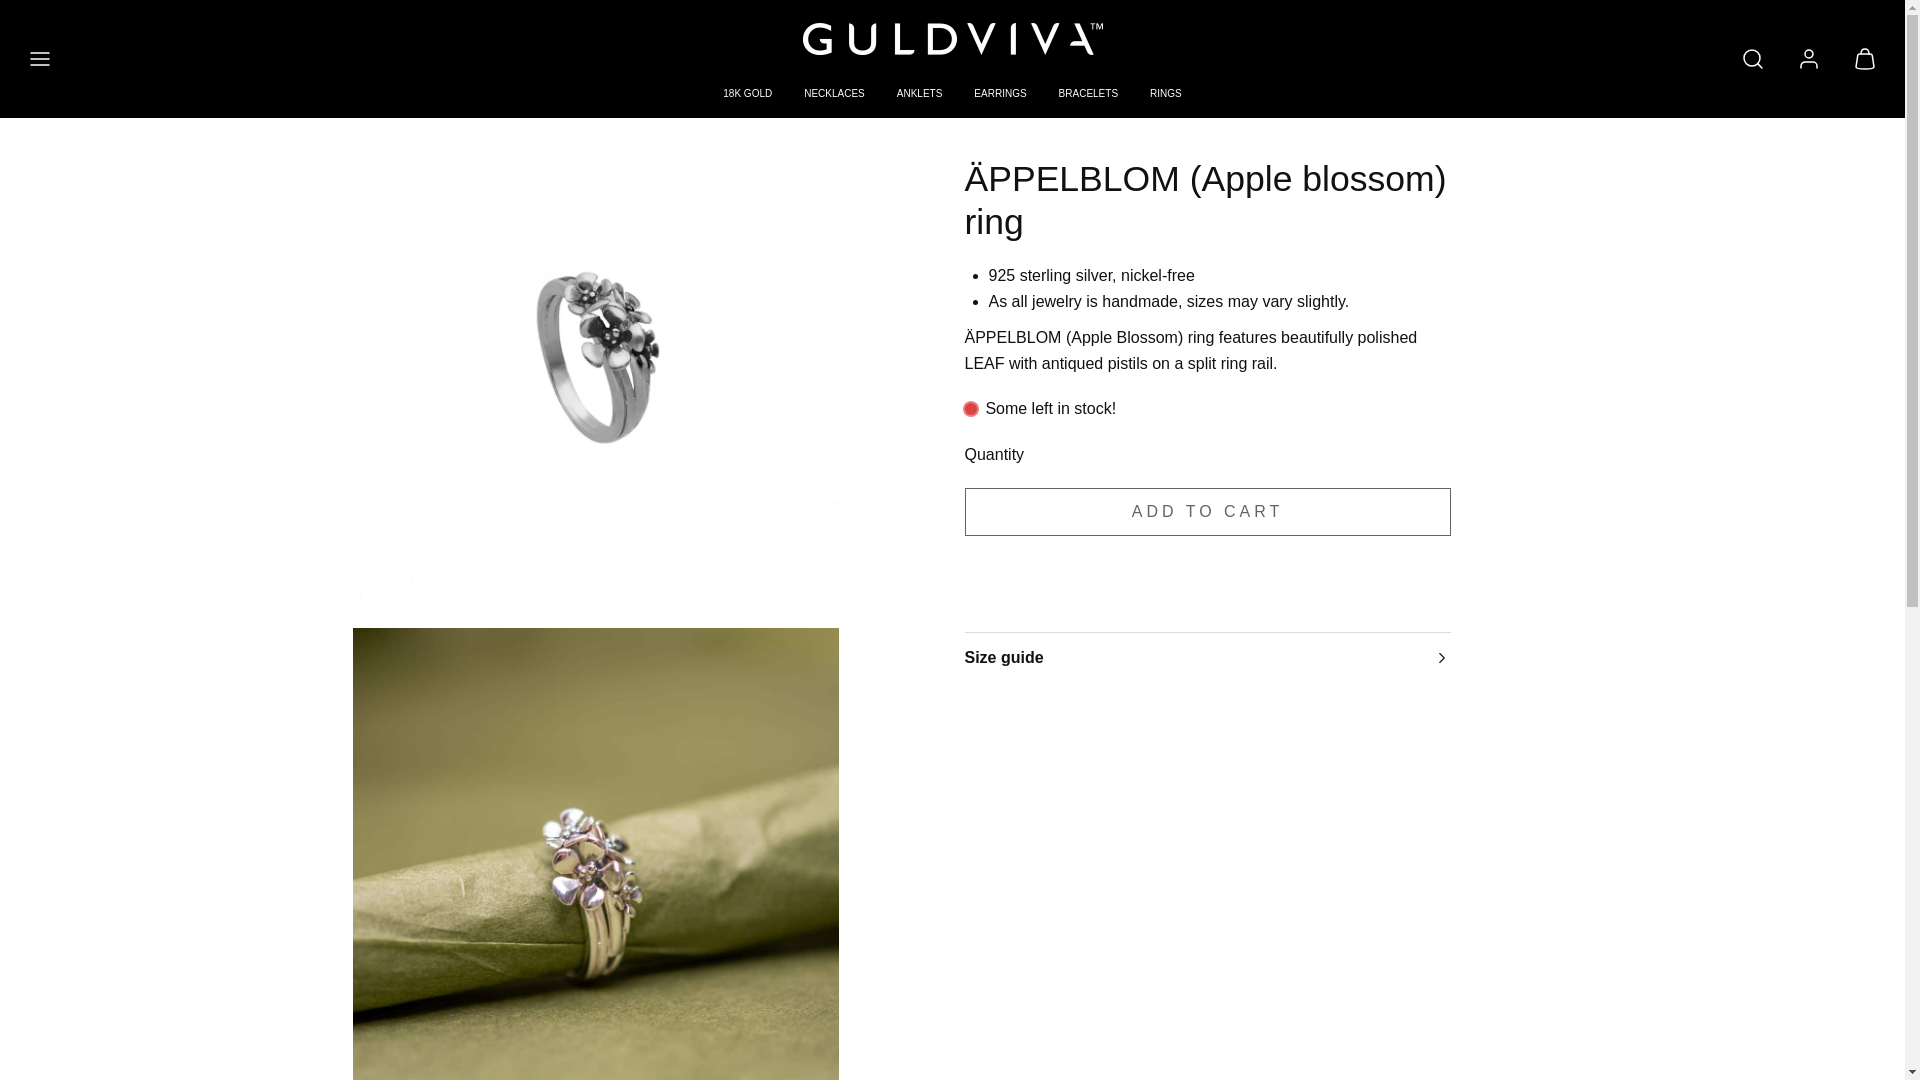 Image resolution: width=1920 pixels, height=1080 pixels. Describe the element at coordinates (1000, 94) in the screenshot. I see `EARRINGS` at that location.